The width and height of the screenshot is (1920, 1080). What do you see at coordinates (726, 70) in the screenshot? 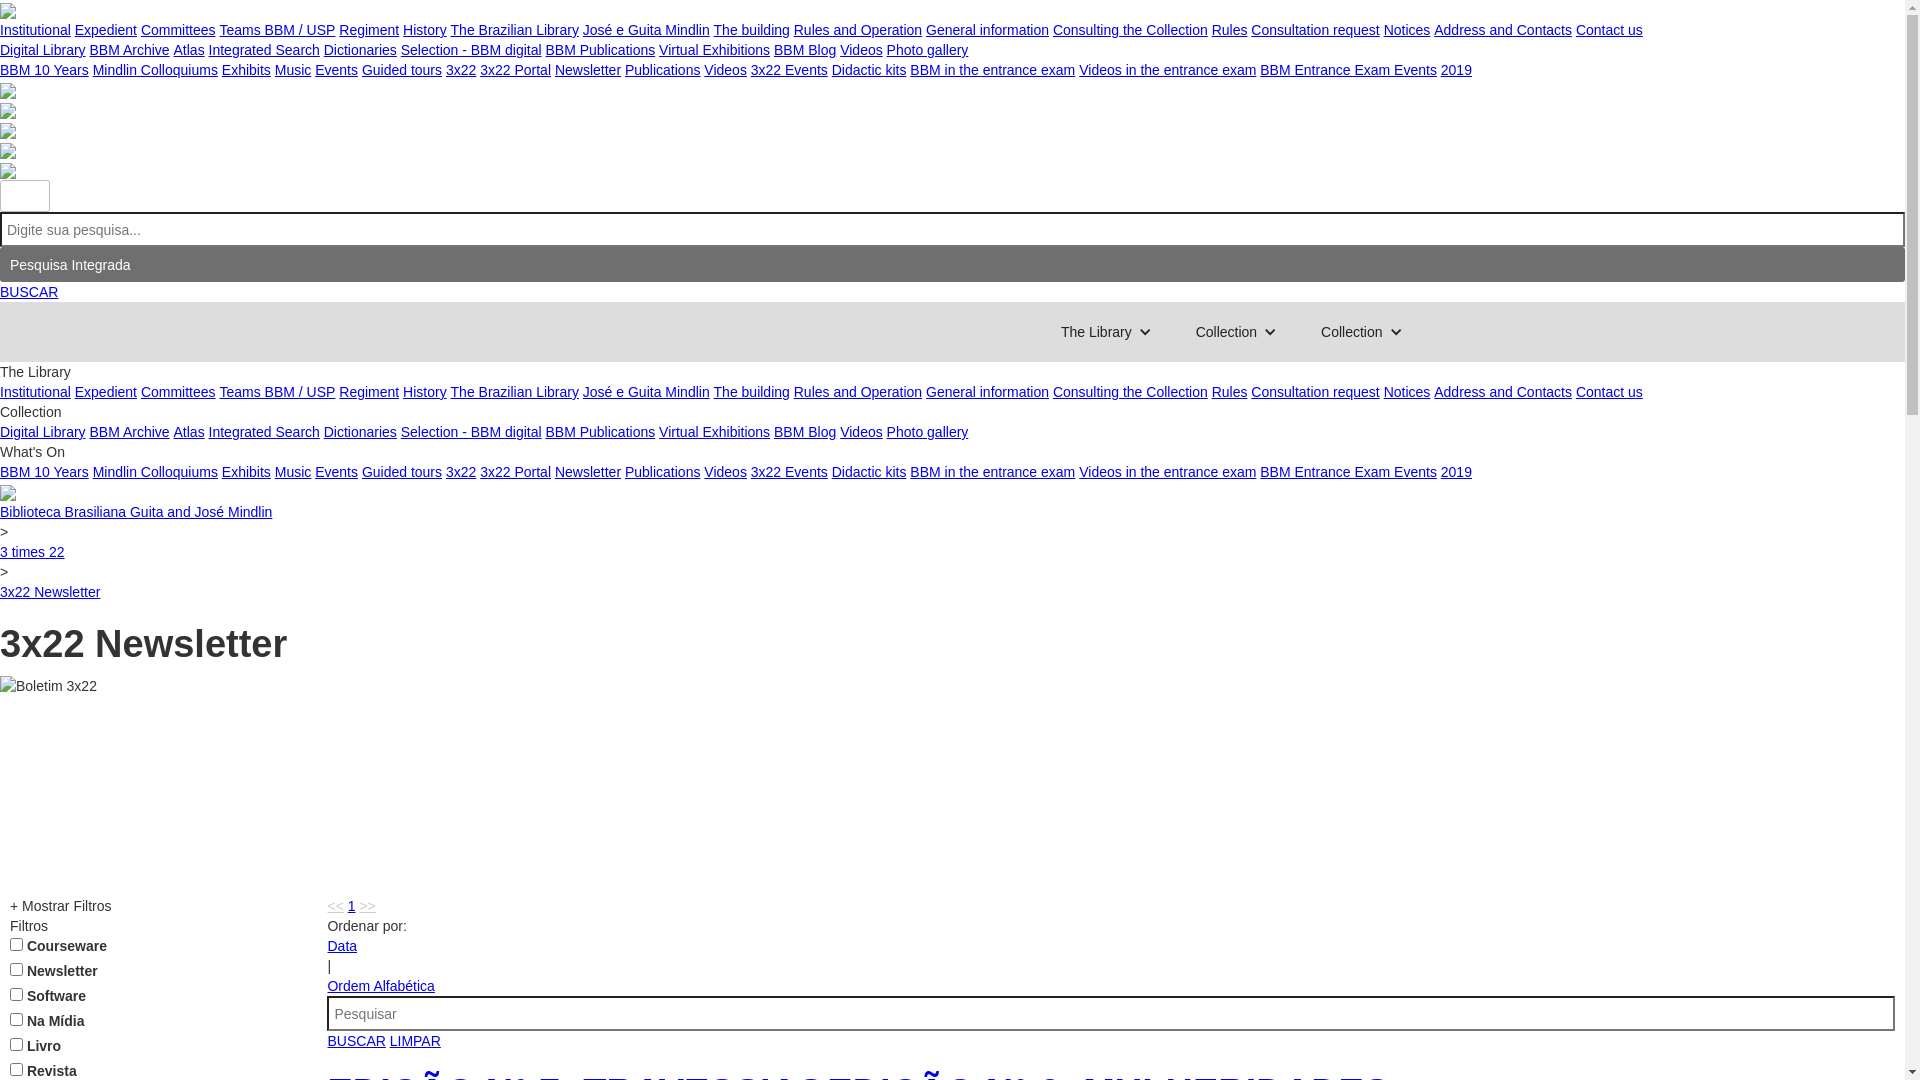
I see `Videos` at bounding box center [726, 70].